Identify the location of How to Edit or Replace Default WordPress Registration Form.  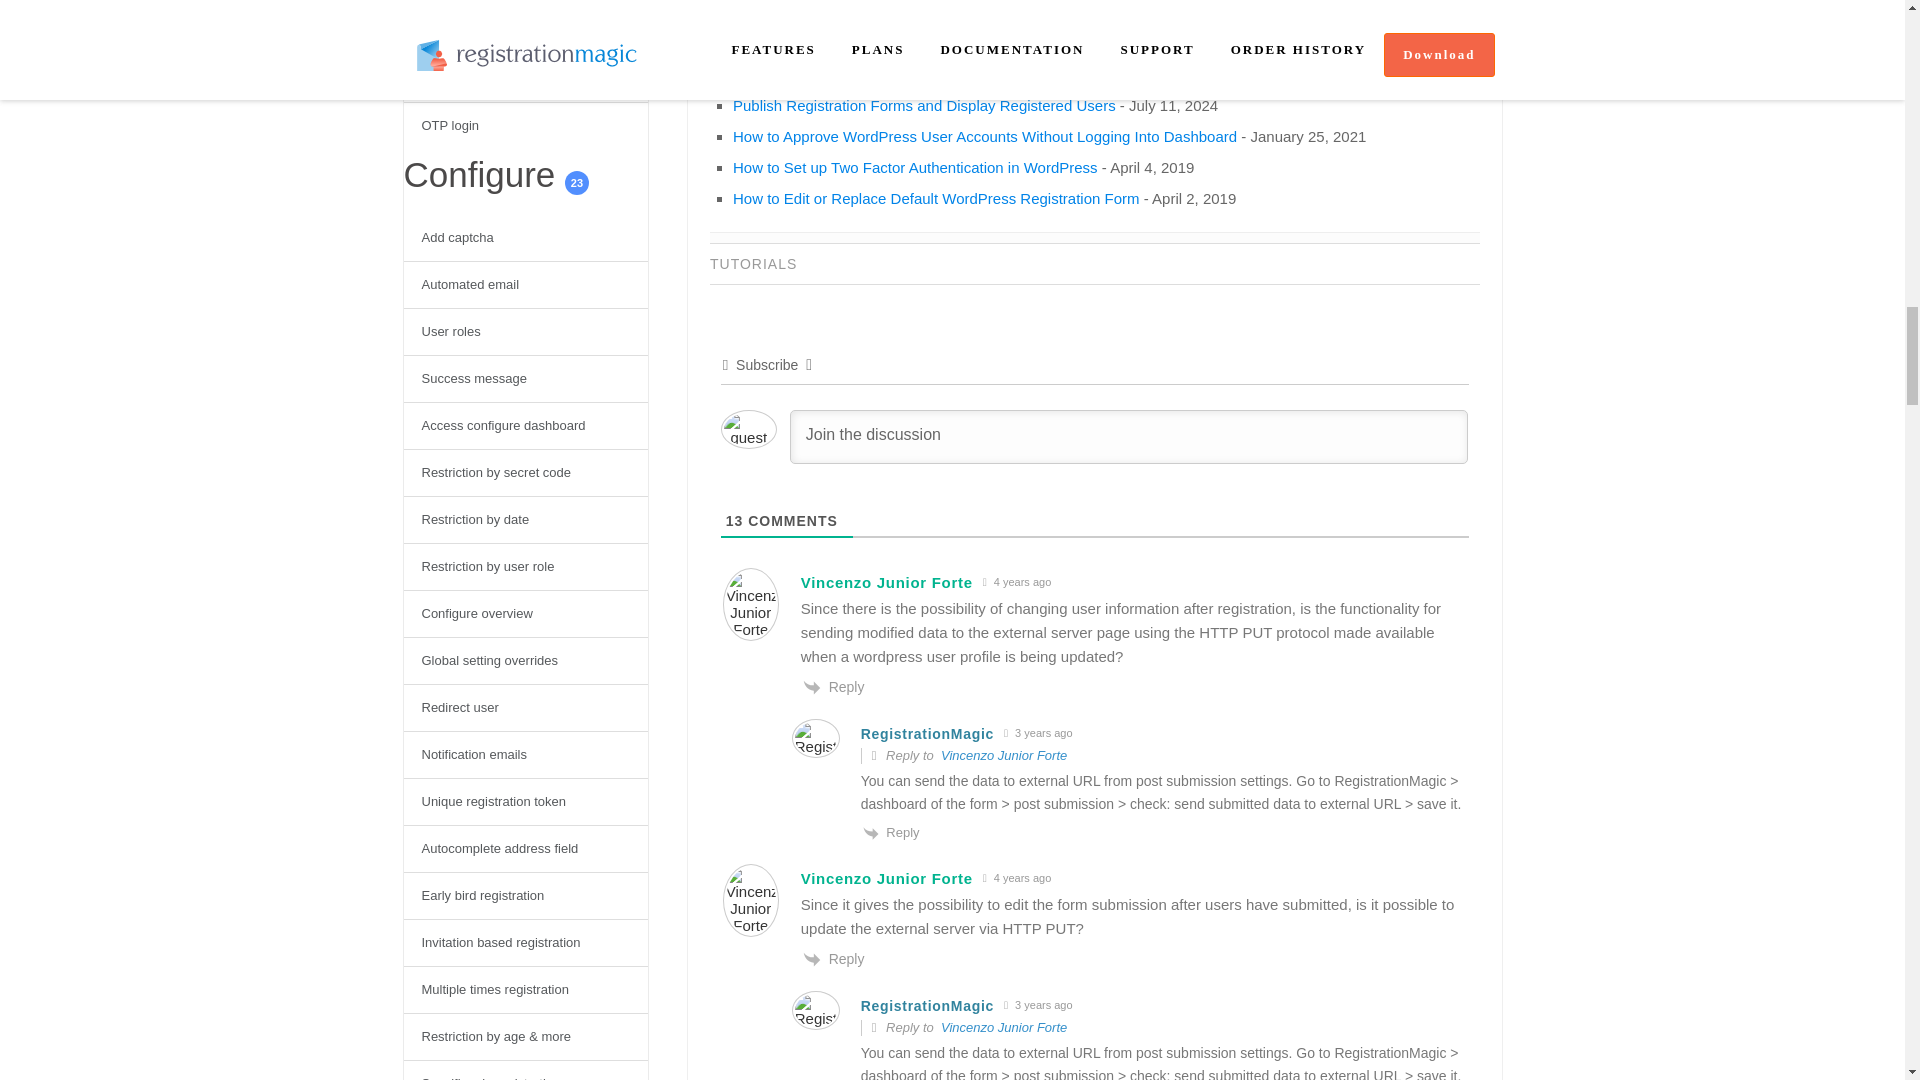
(936, 198).